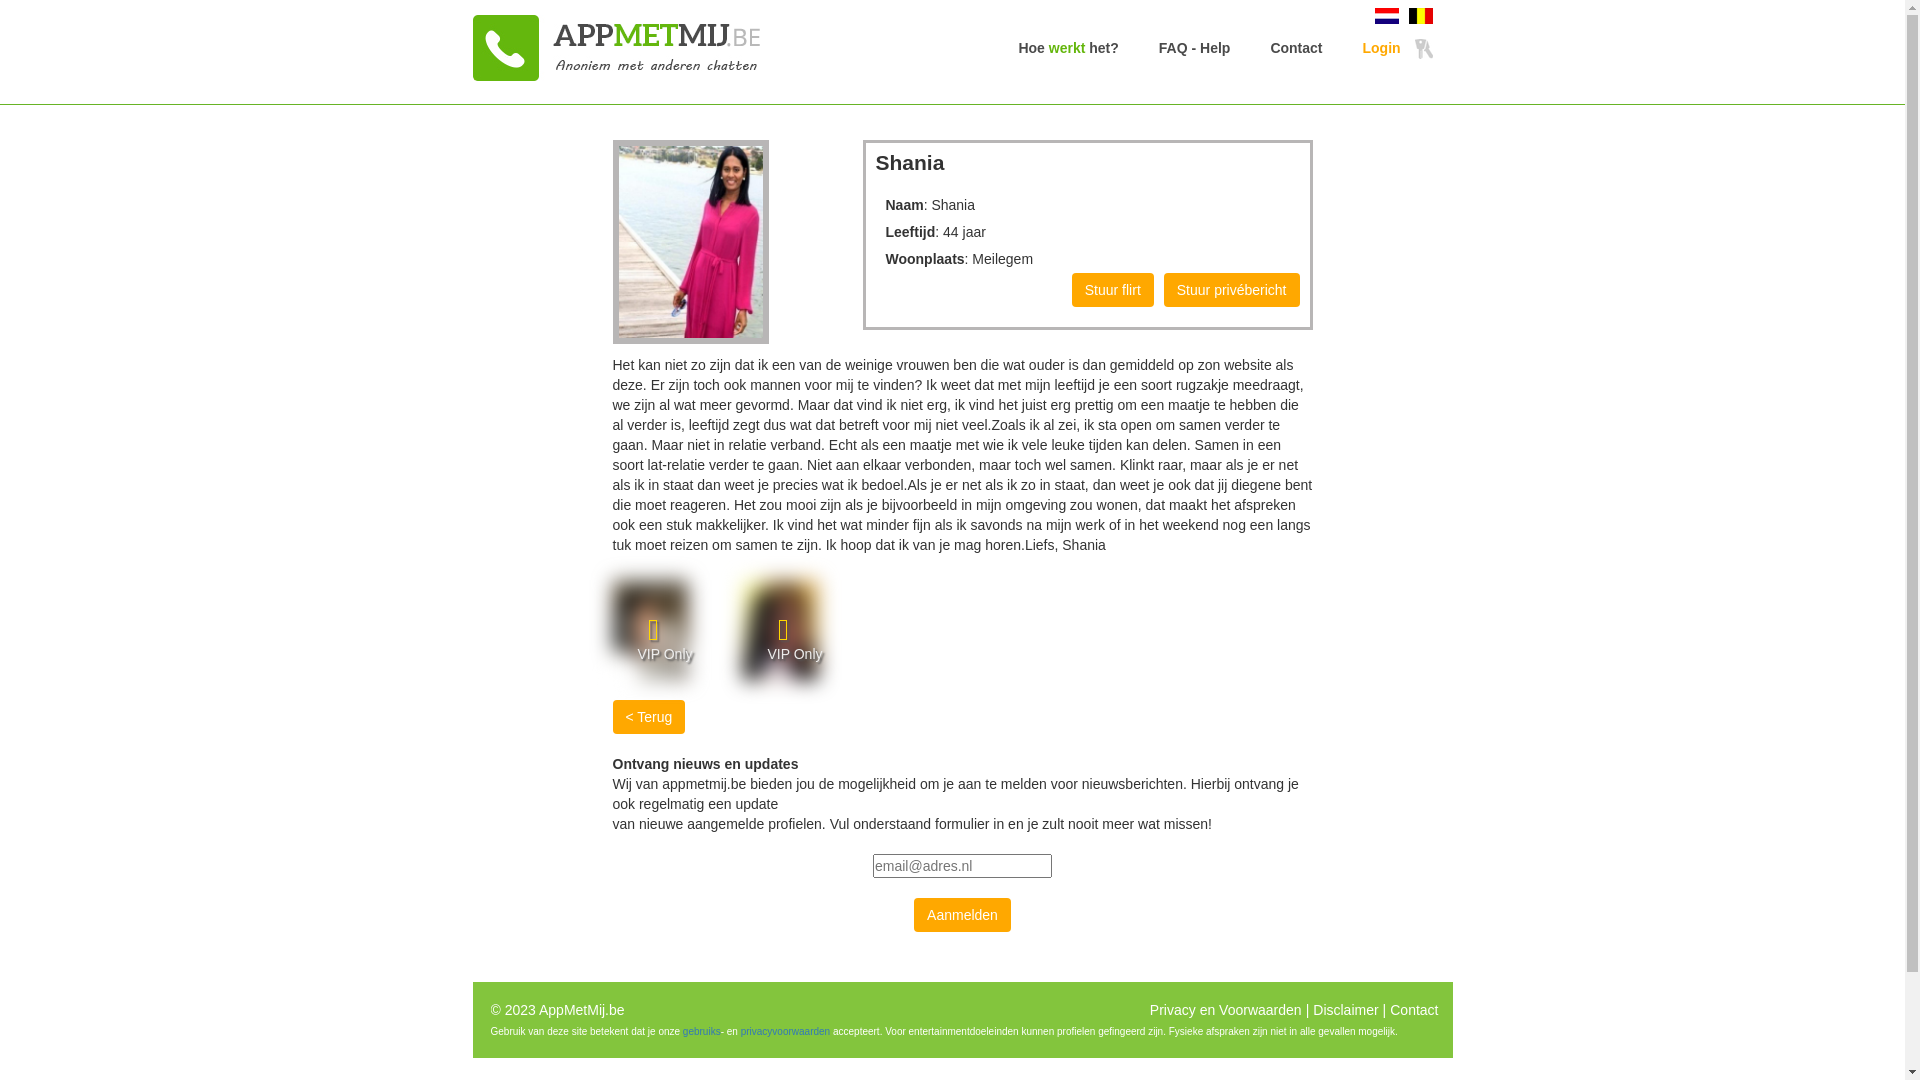 This screenshot has height=1080, width=1920. I want to click on Hoe werkt het?, so click(1068, 48).